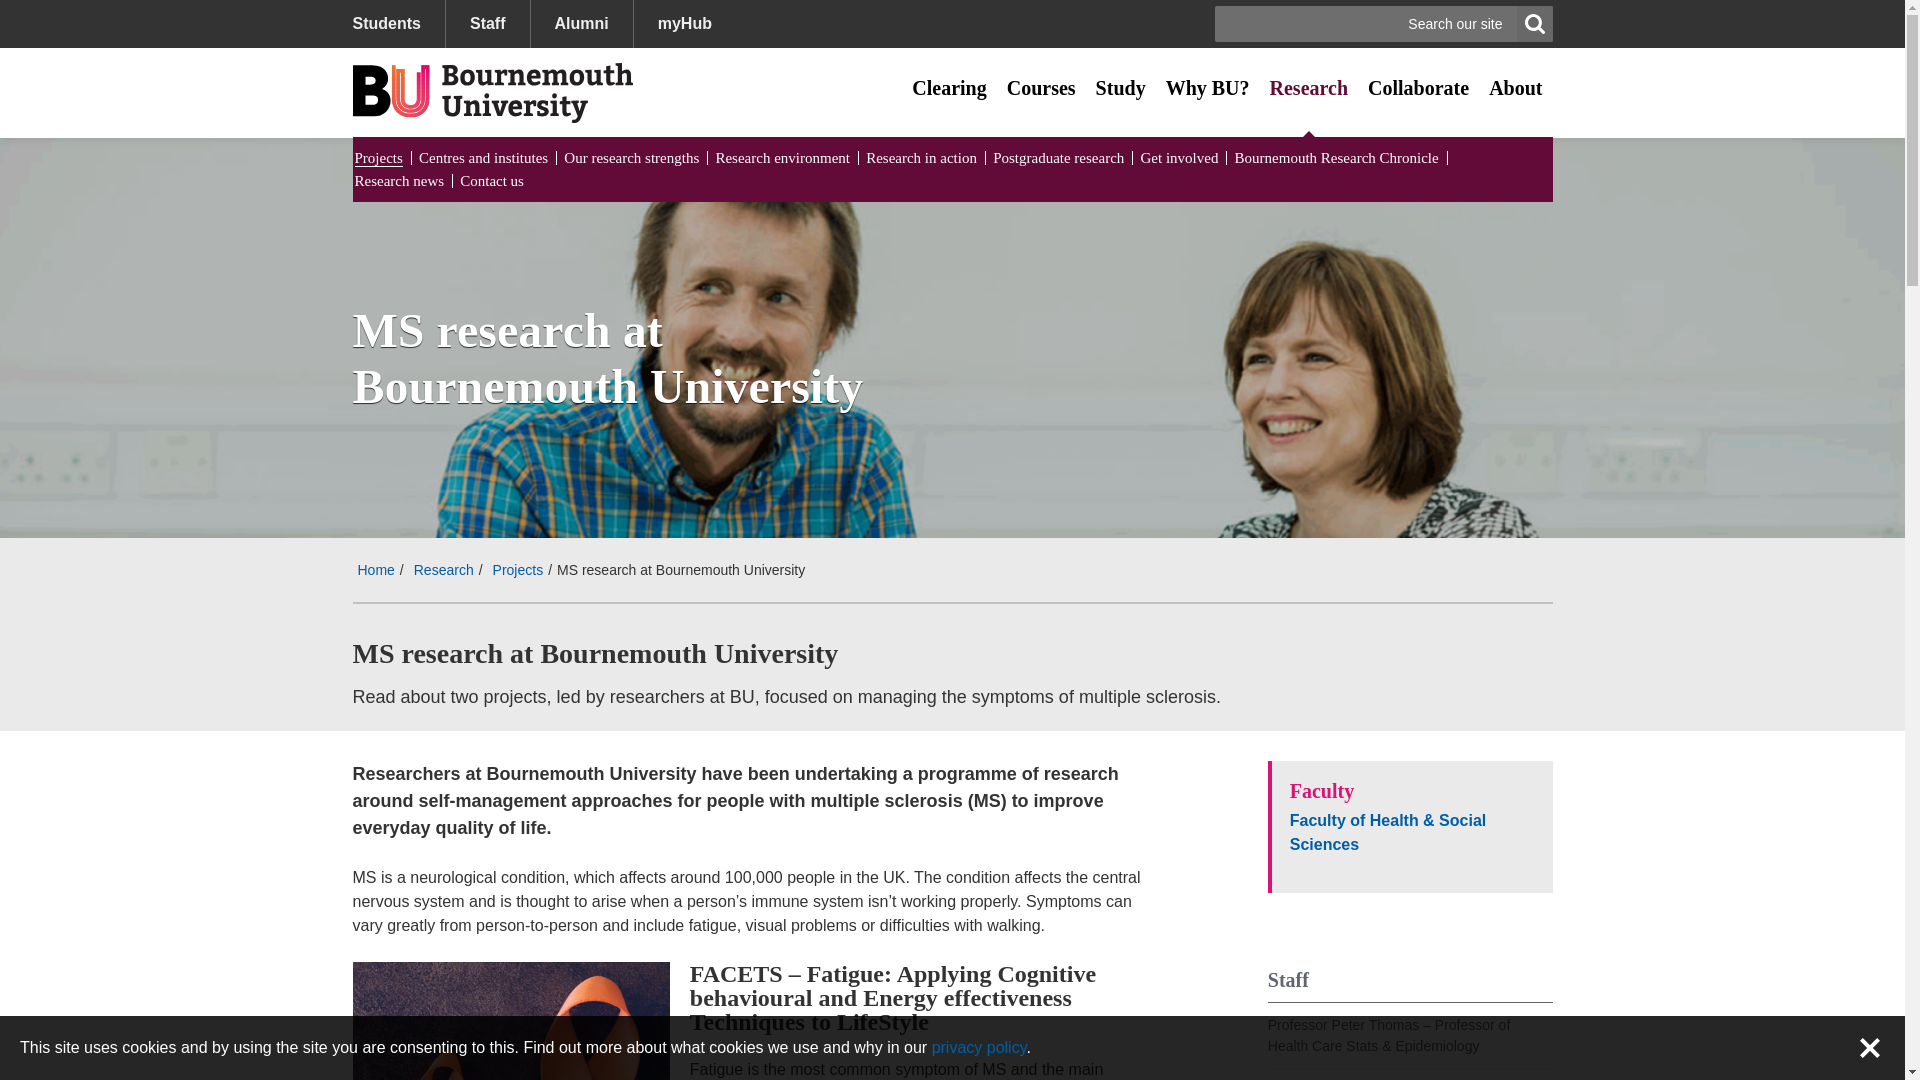 Image resolution: width=1920 pixels, height=1080 pixels. Describe the element at coordinates (377, 159) in the screenshot. I see `Projects` at that location.